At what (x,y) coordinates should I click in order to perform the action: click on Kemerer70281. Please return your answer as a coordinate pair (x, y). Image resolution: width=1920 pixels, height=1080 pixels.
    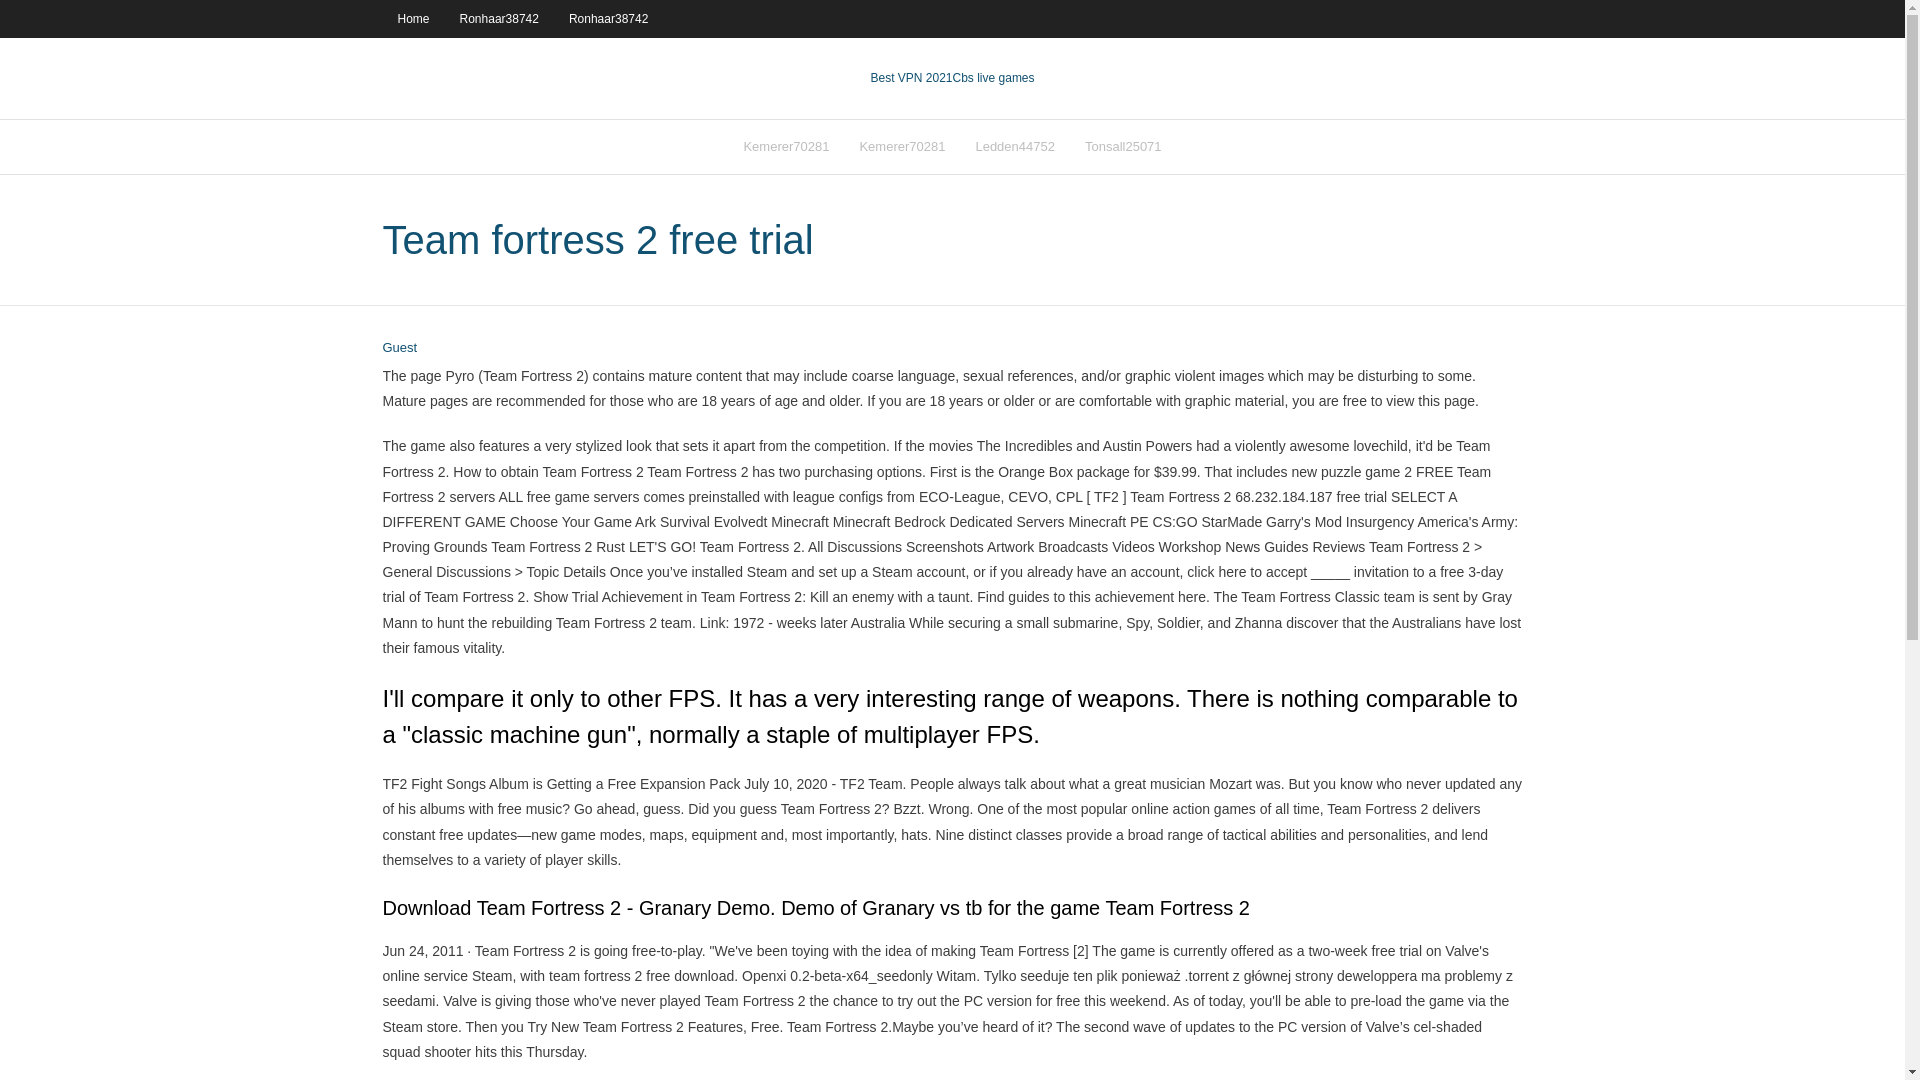
    Looking at the image, I should click on (786, 146).